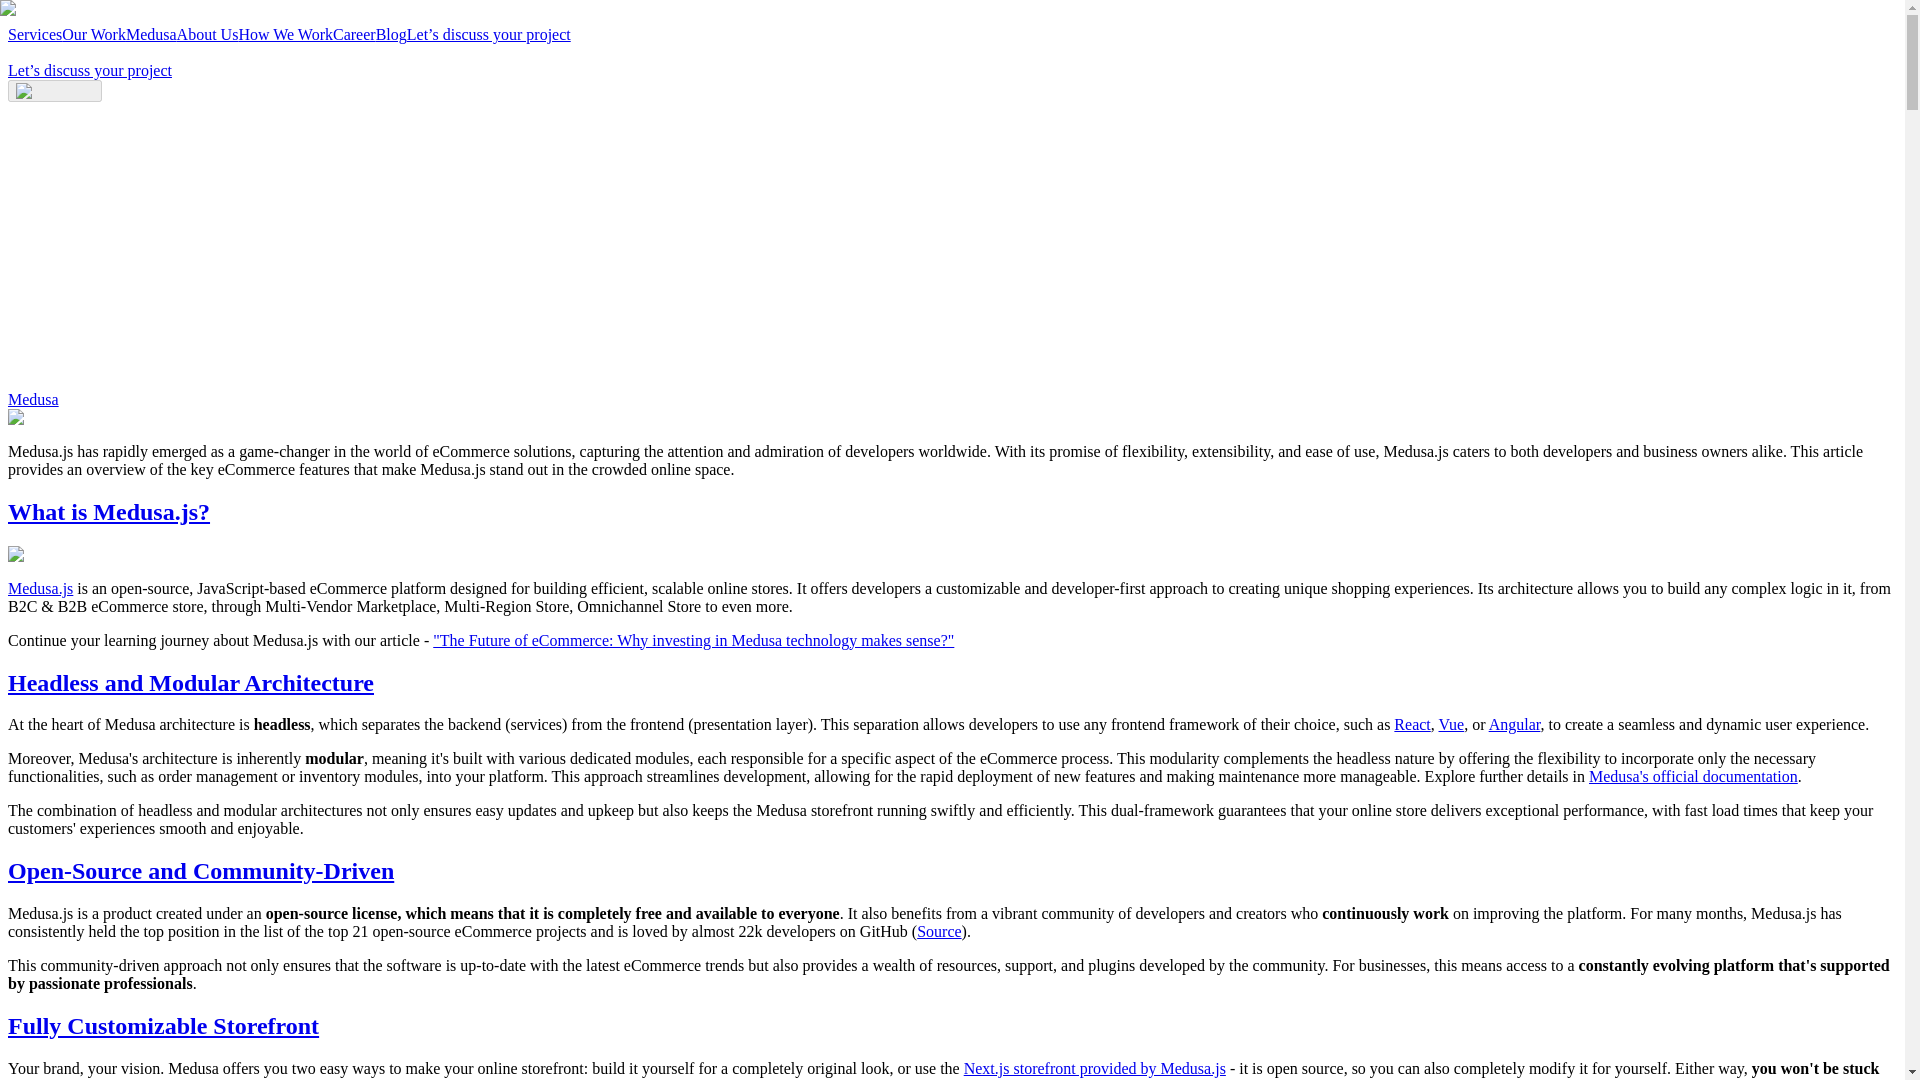 Image resolution: width=1920 pixels, height=1080 pixels. What do you see at coordinates (108, 511) in the screenshot?
I see `What is Medusa.js?` at bounding box center [108, 511].